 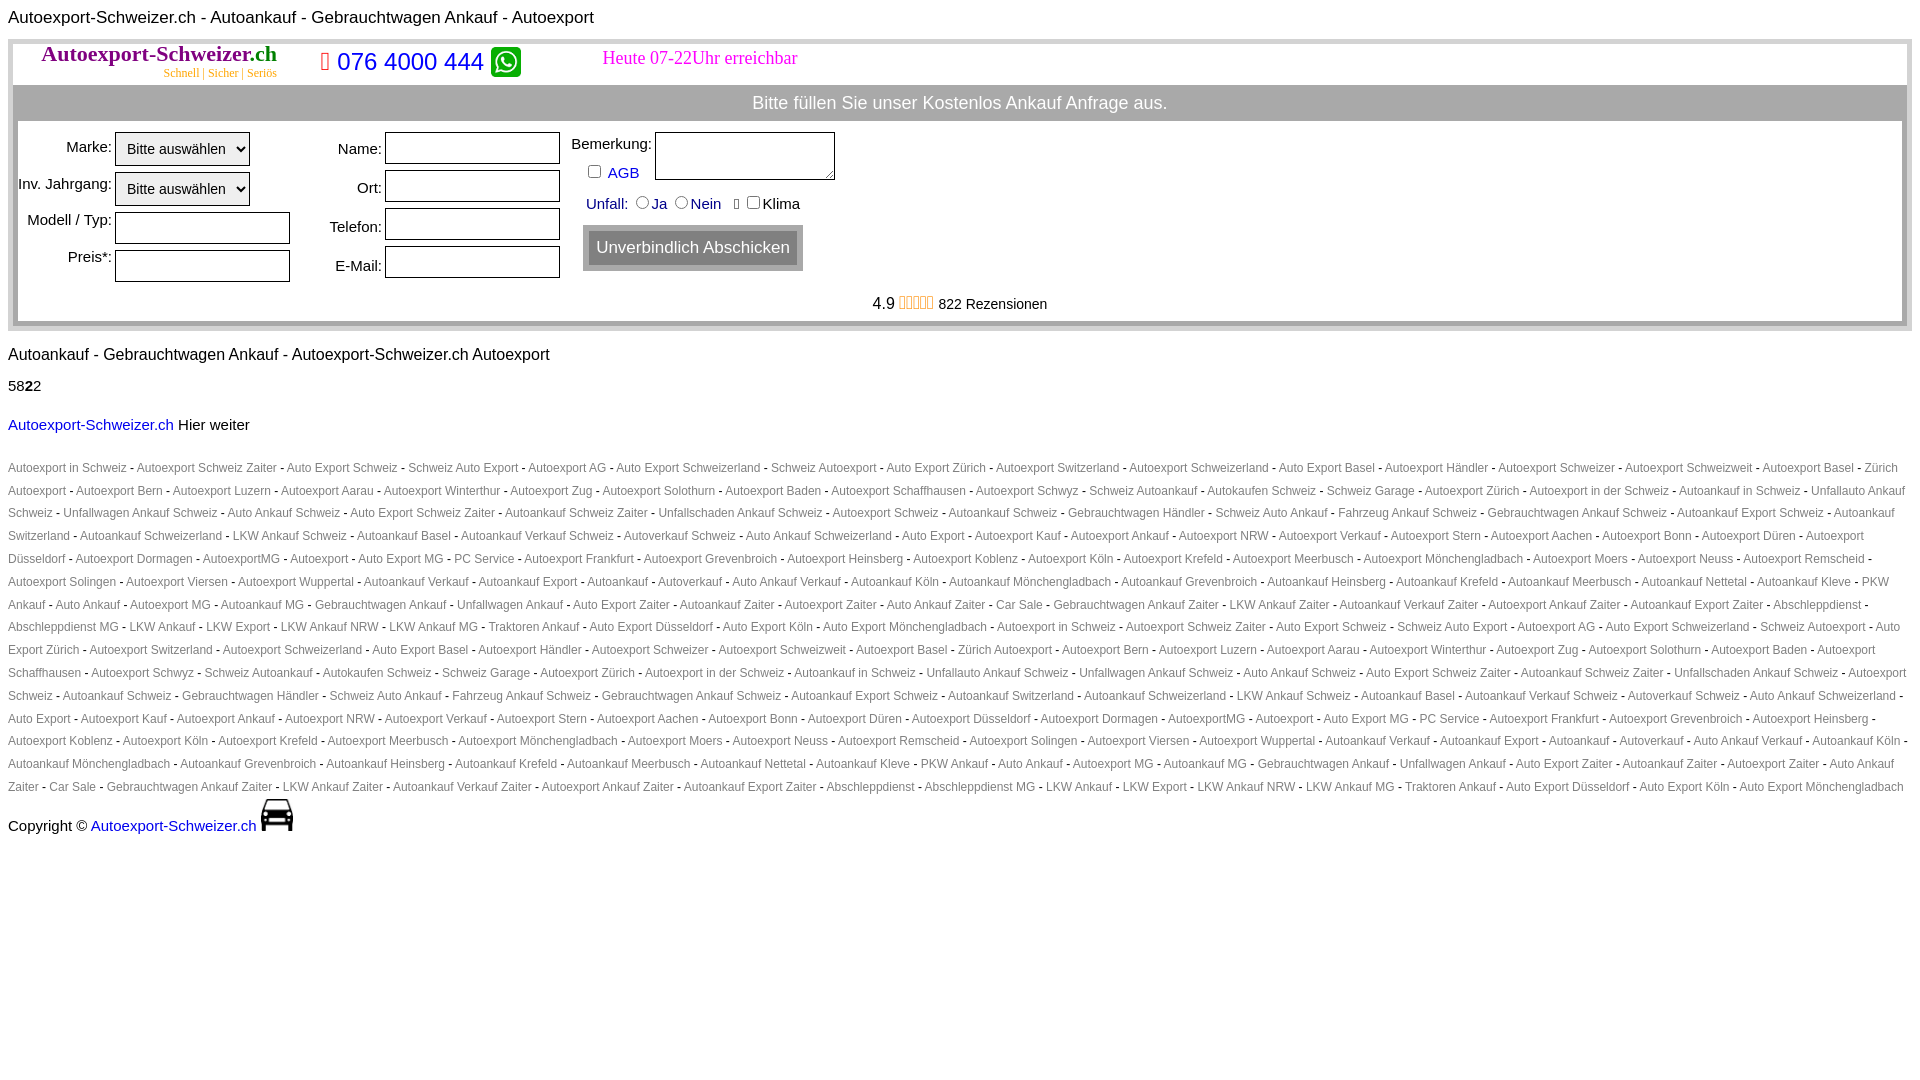 I want to click on Auto Export MG, so click(x=400, y=559).